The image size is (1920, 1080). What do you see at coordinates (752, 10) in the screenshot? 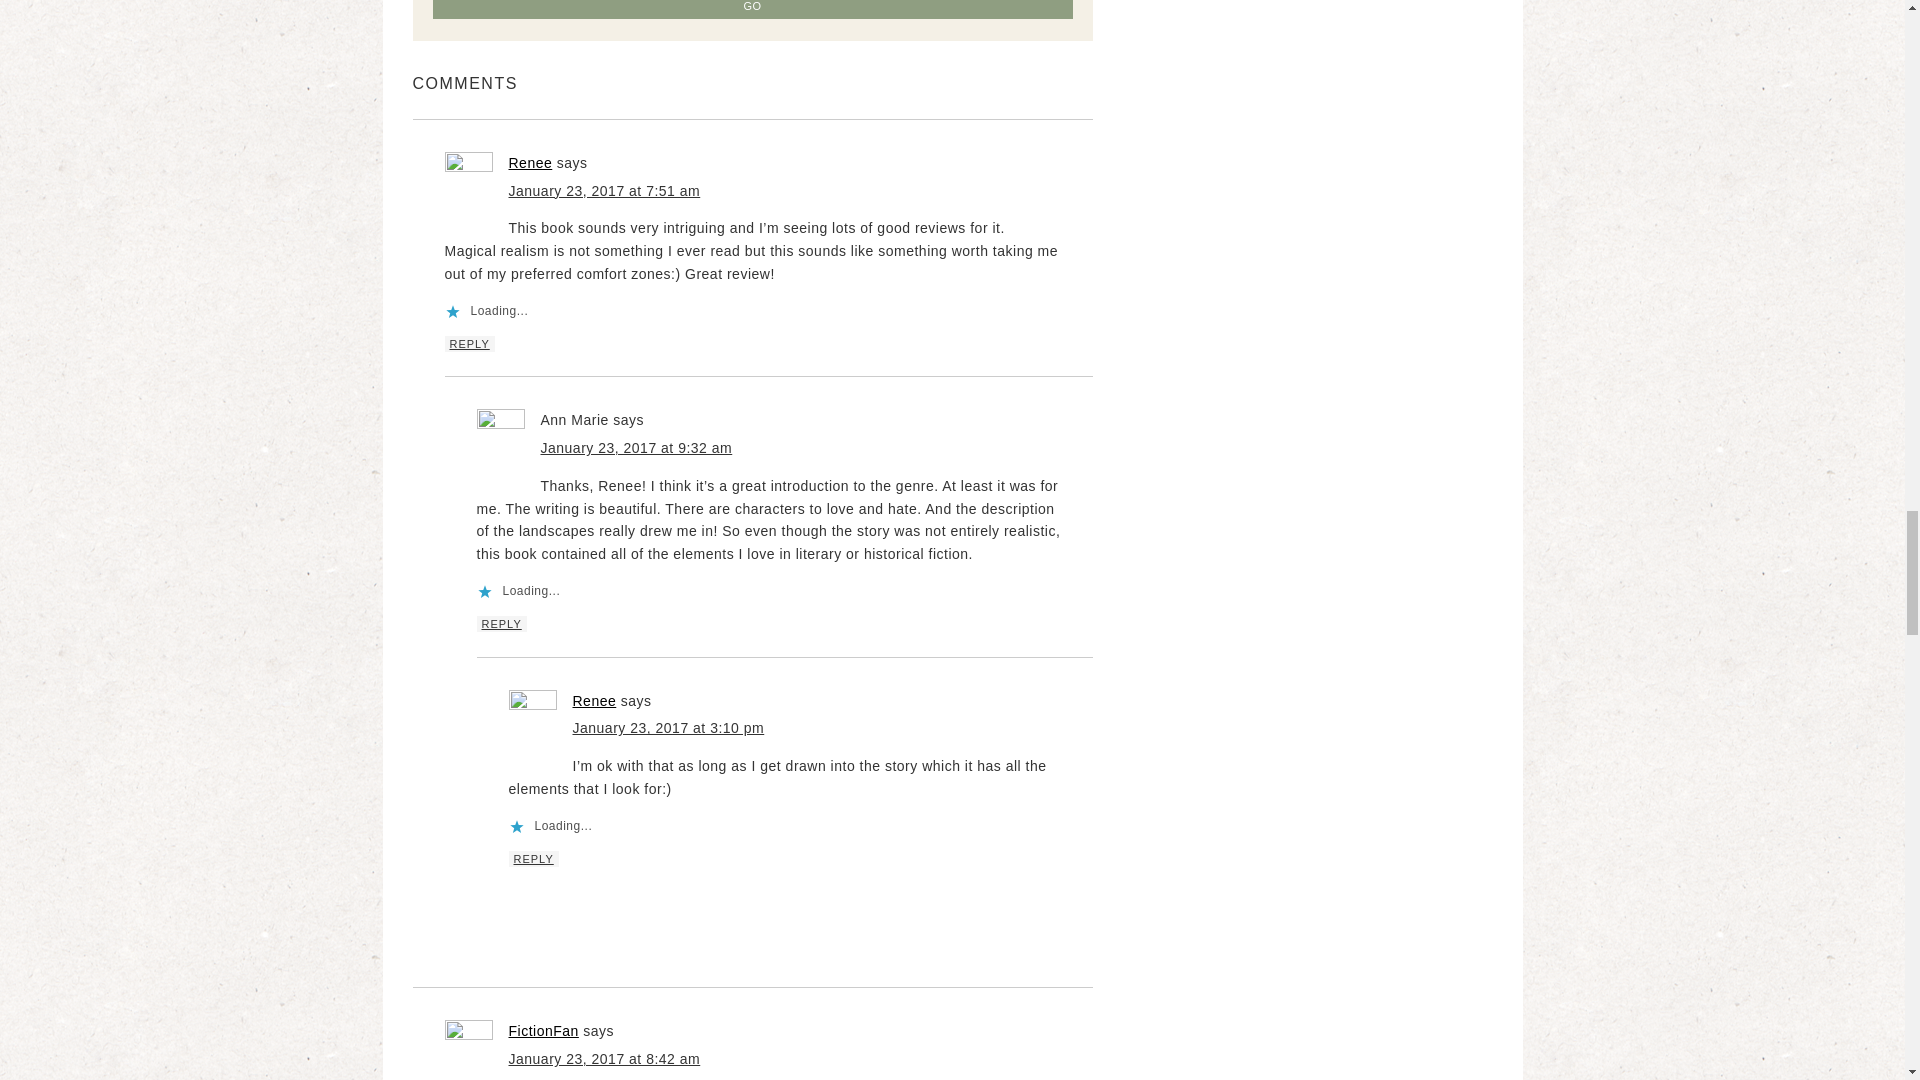
I see `Go` at bounding box center [752, 10].